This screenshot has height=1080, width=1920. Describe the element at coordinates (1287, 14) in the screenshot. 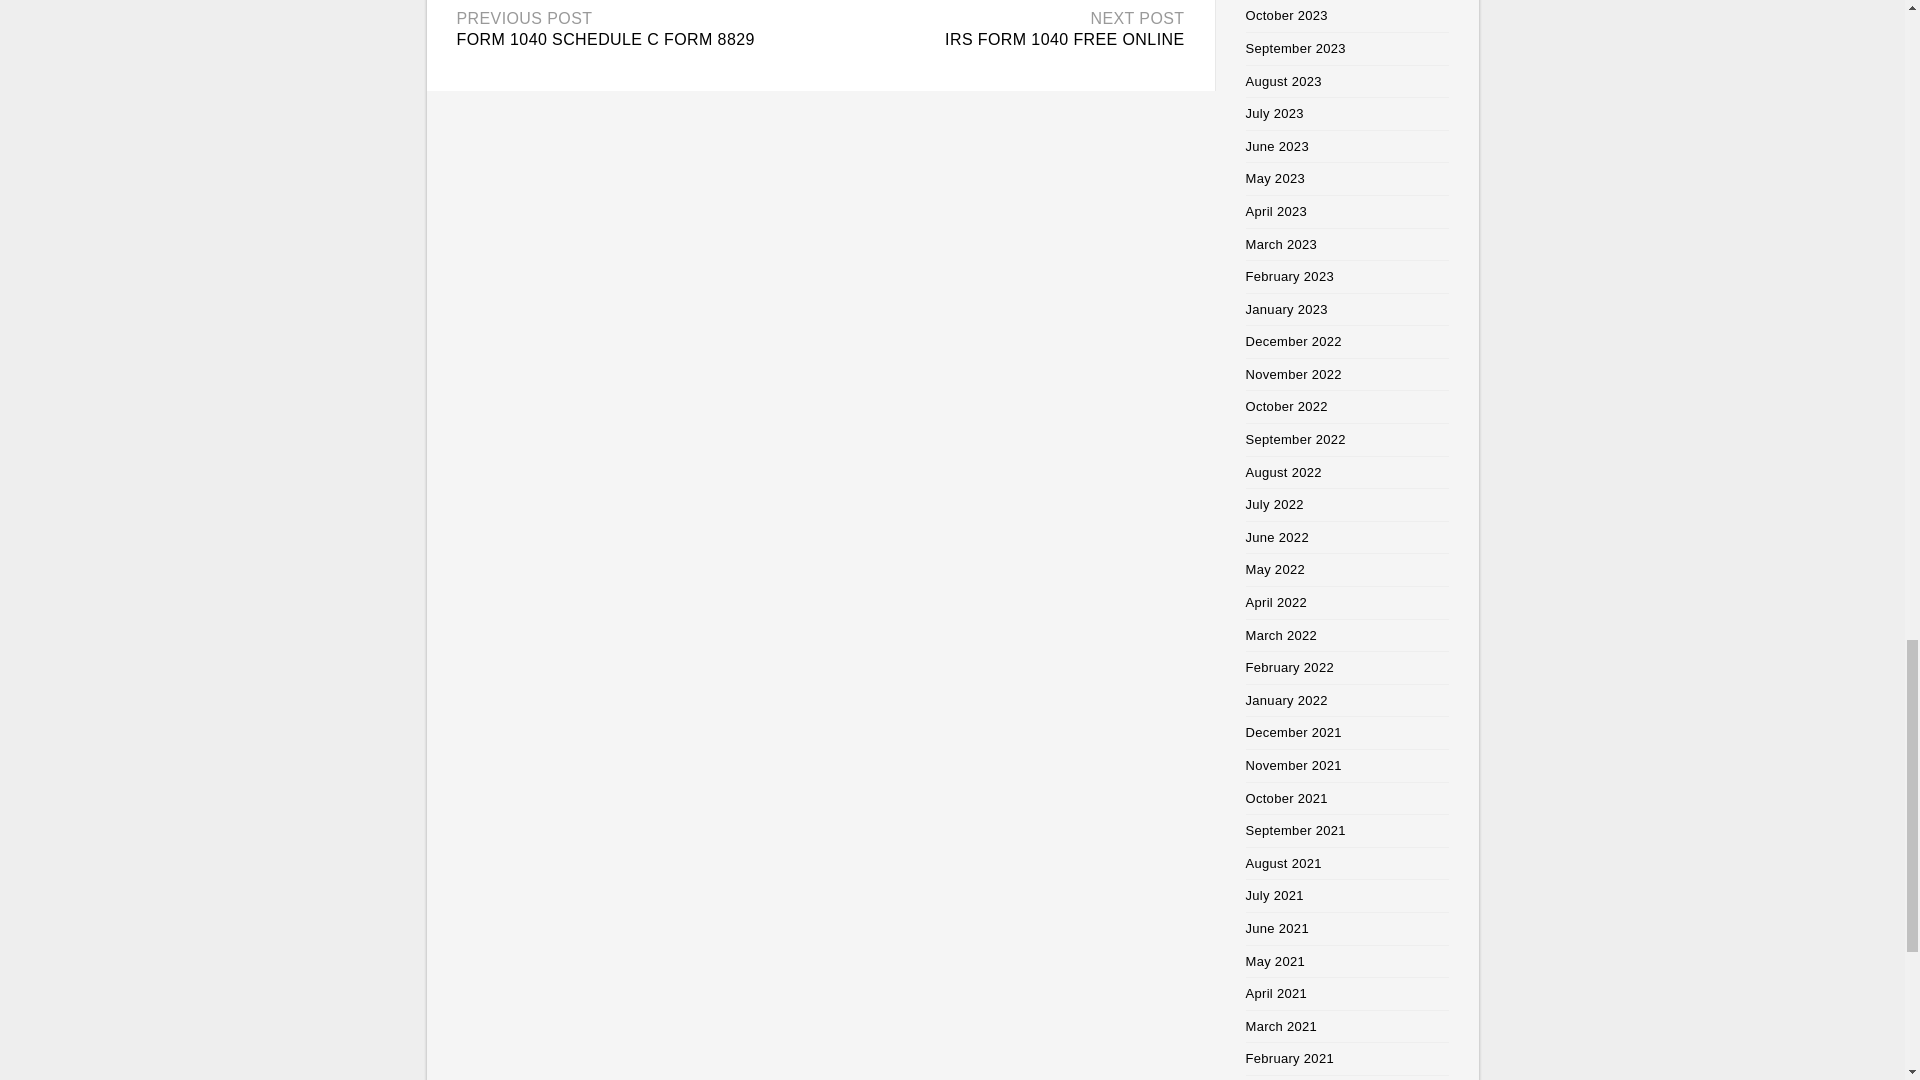

I see `October 2023` at that location.